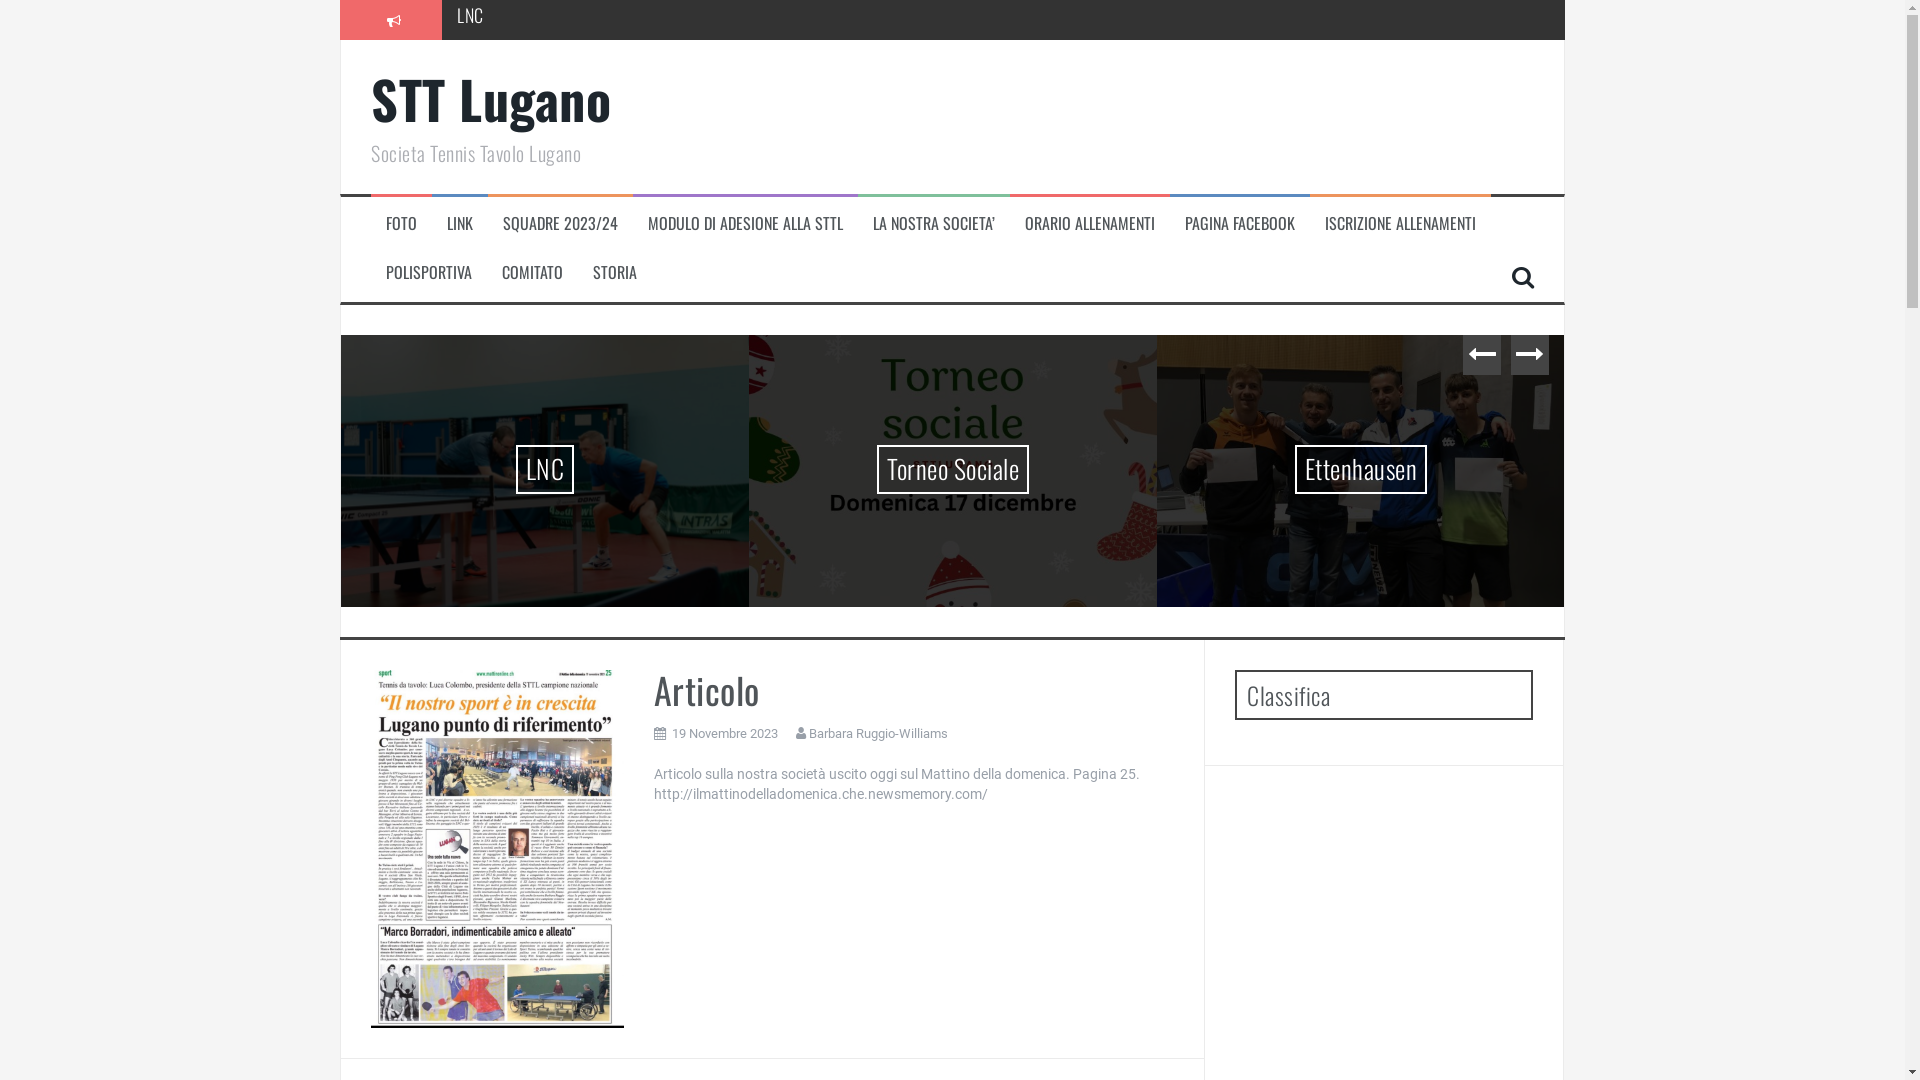 This screenshot has width=1920, height=1080. I want to click on LNC, so click(470, 19).